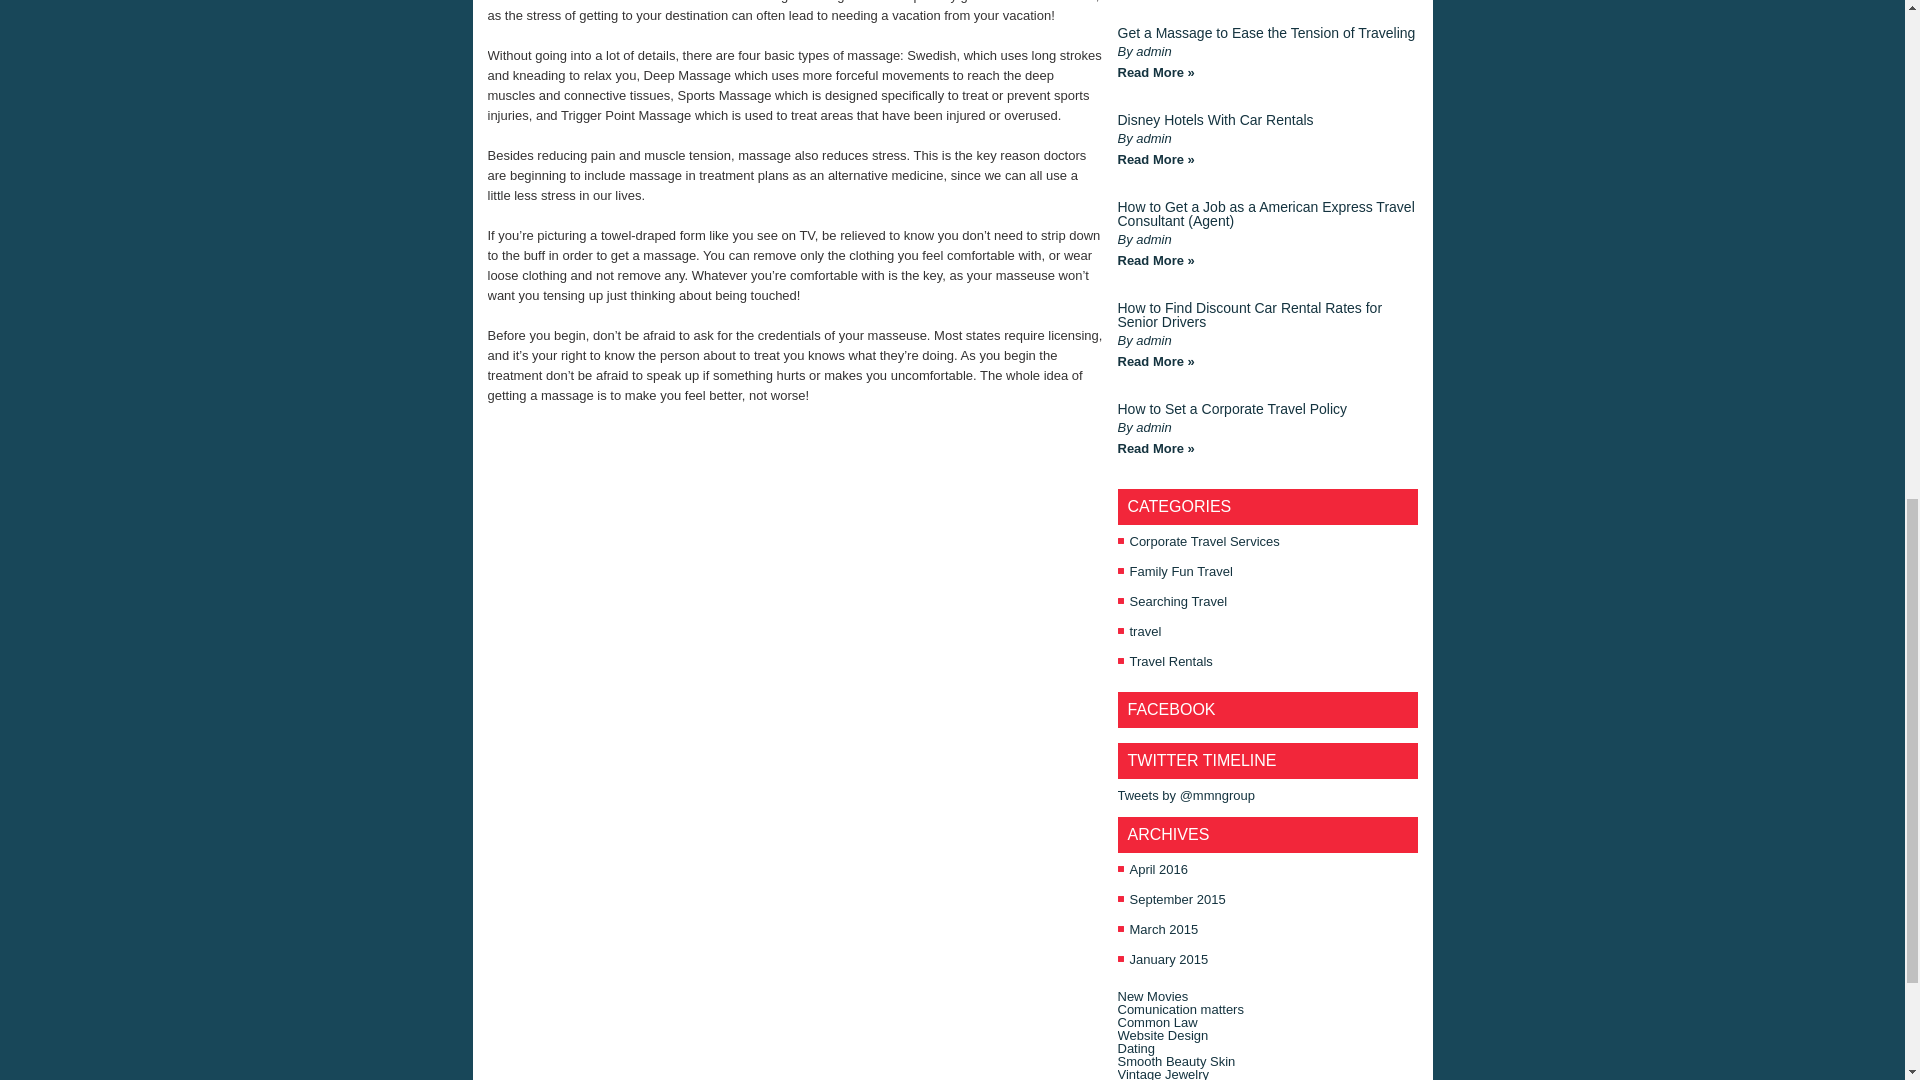 The image size is (1920, 1080). What do you see at coordinates (1146, 632) in the screenshot?
I see `travel` at bounding box center [1146, 632].